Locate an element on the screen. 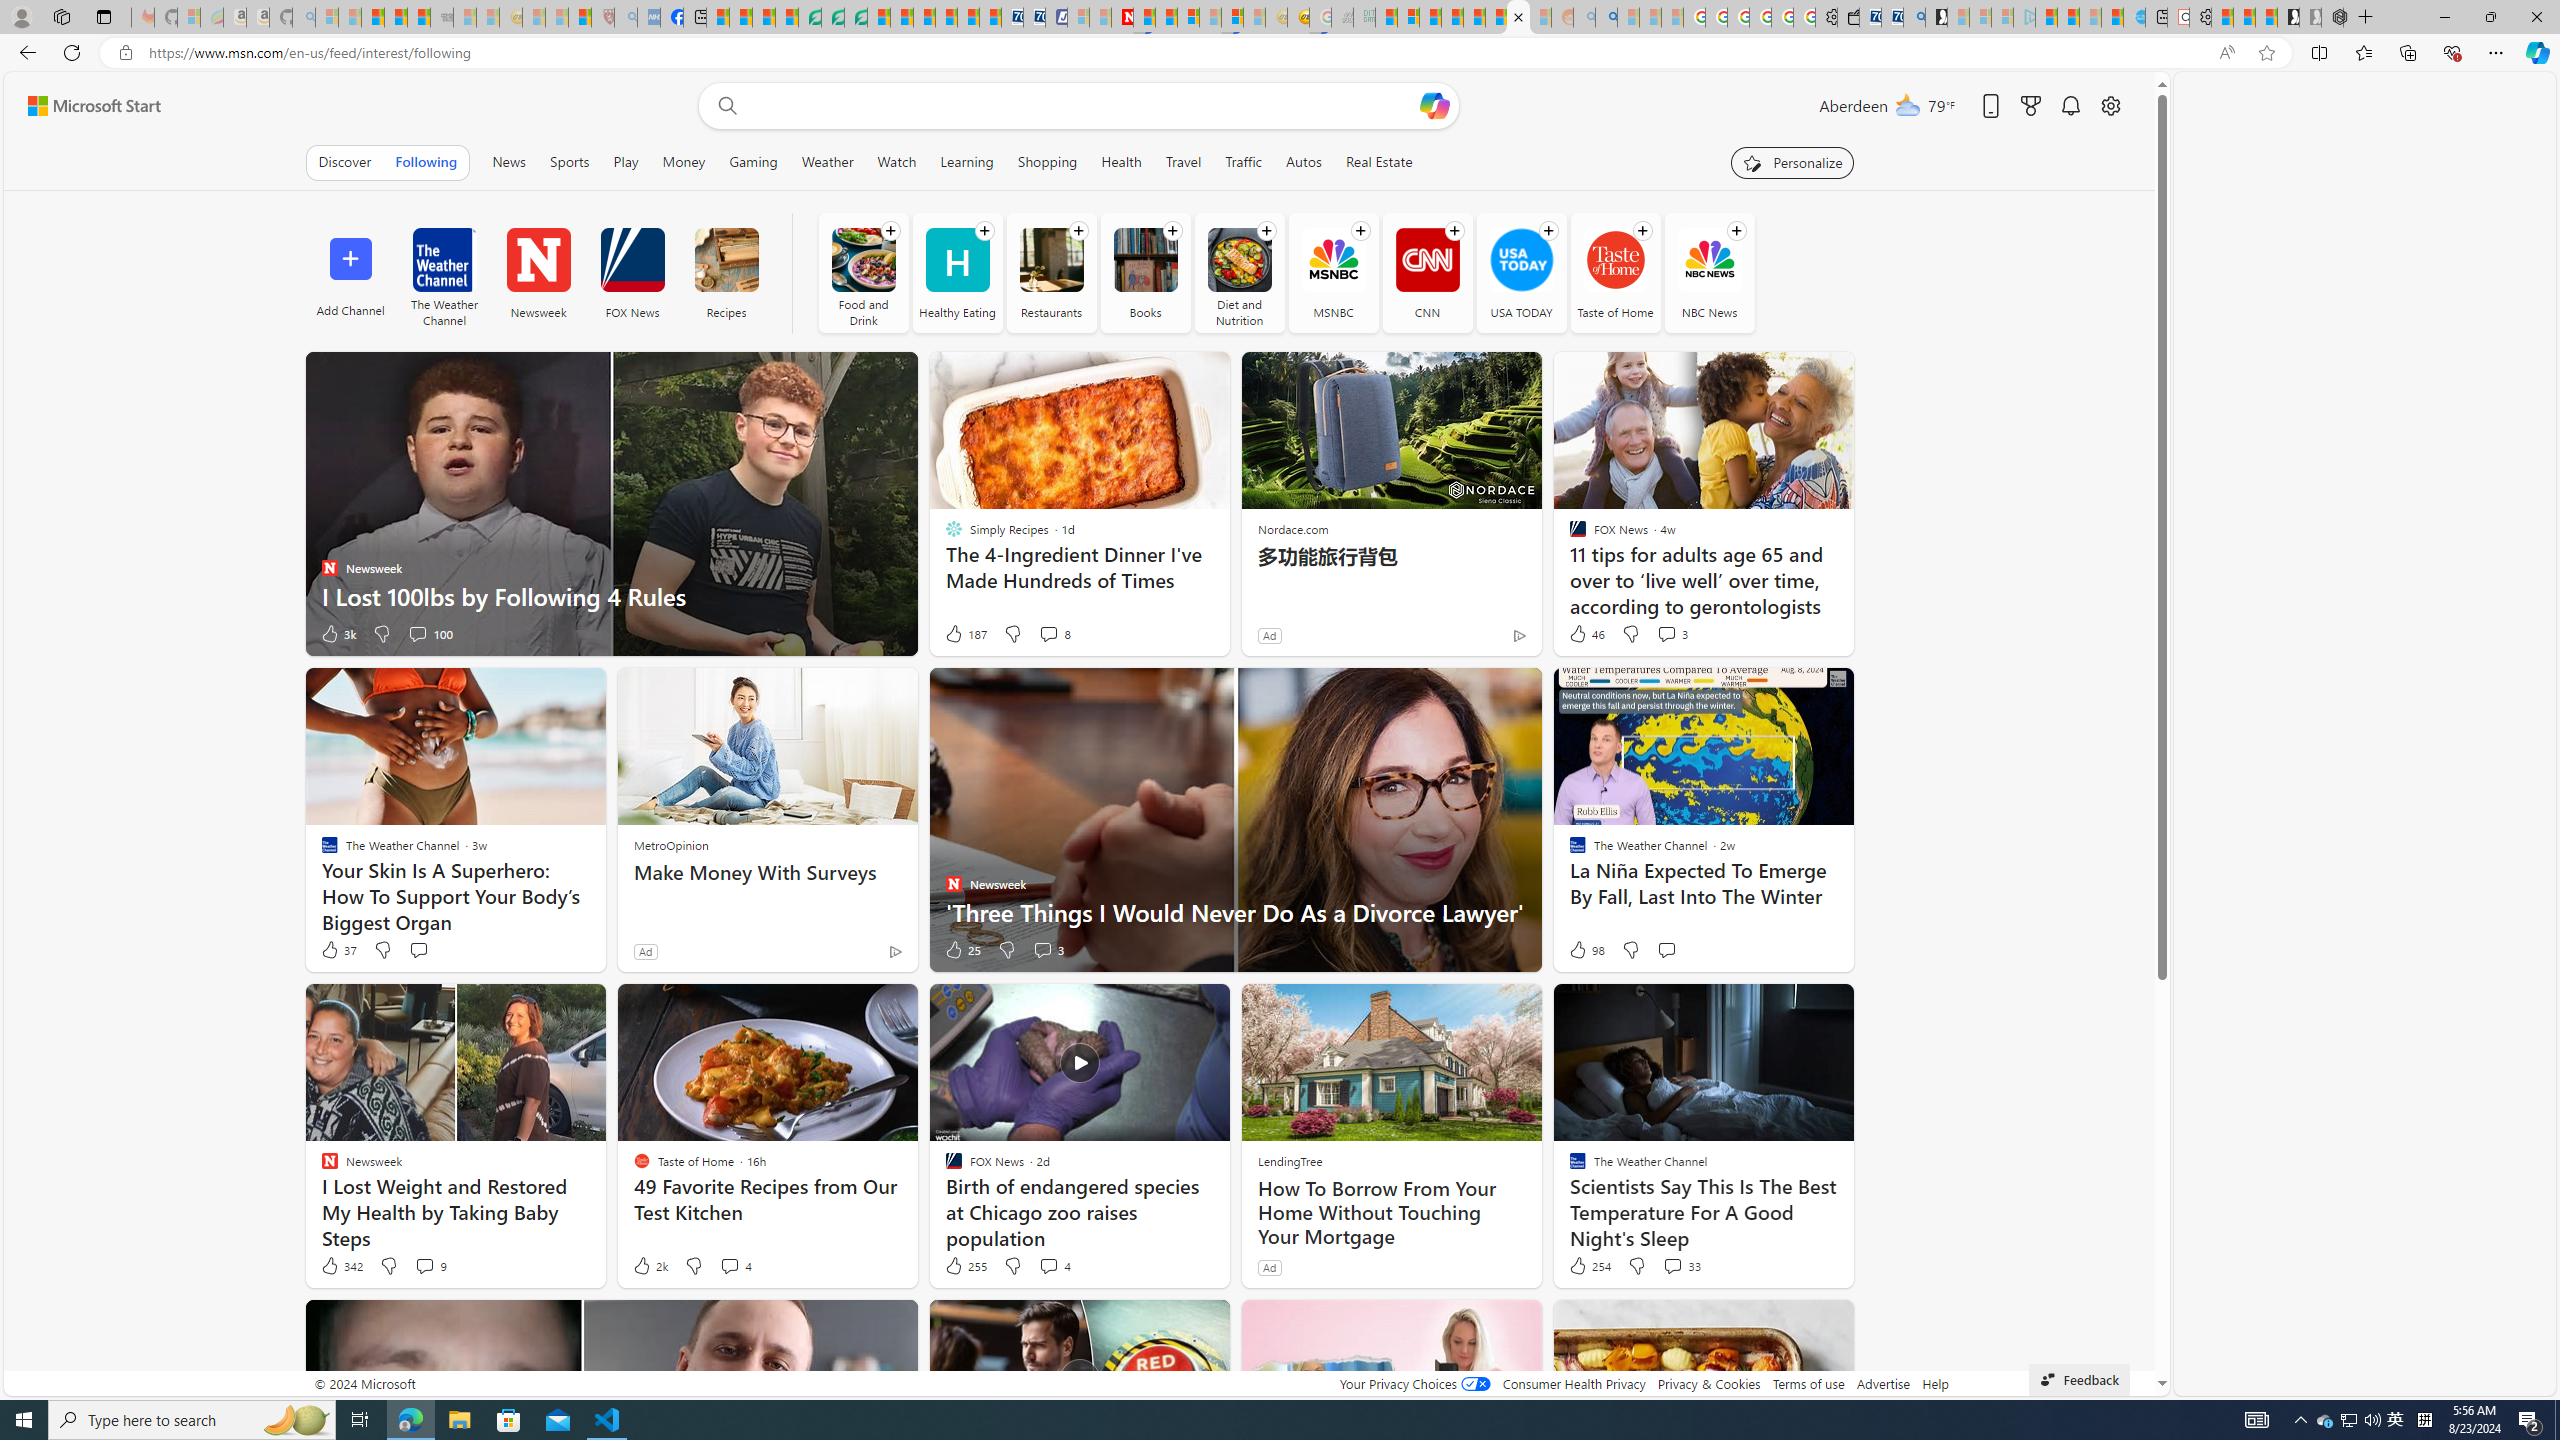 Image resolution: width=2560 pixels, height=1440 pixels. Recipes is located at coordinates (726, 272).